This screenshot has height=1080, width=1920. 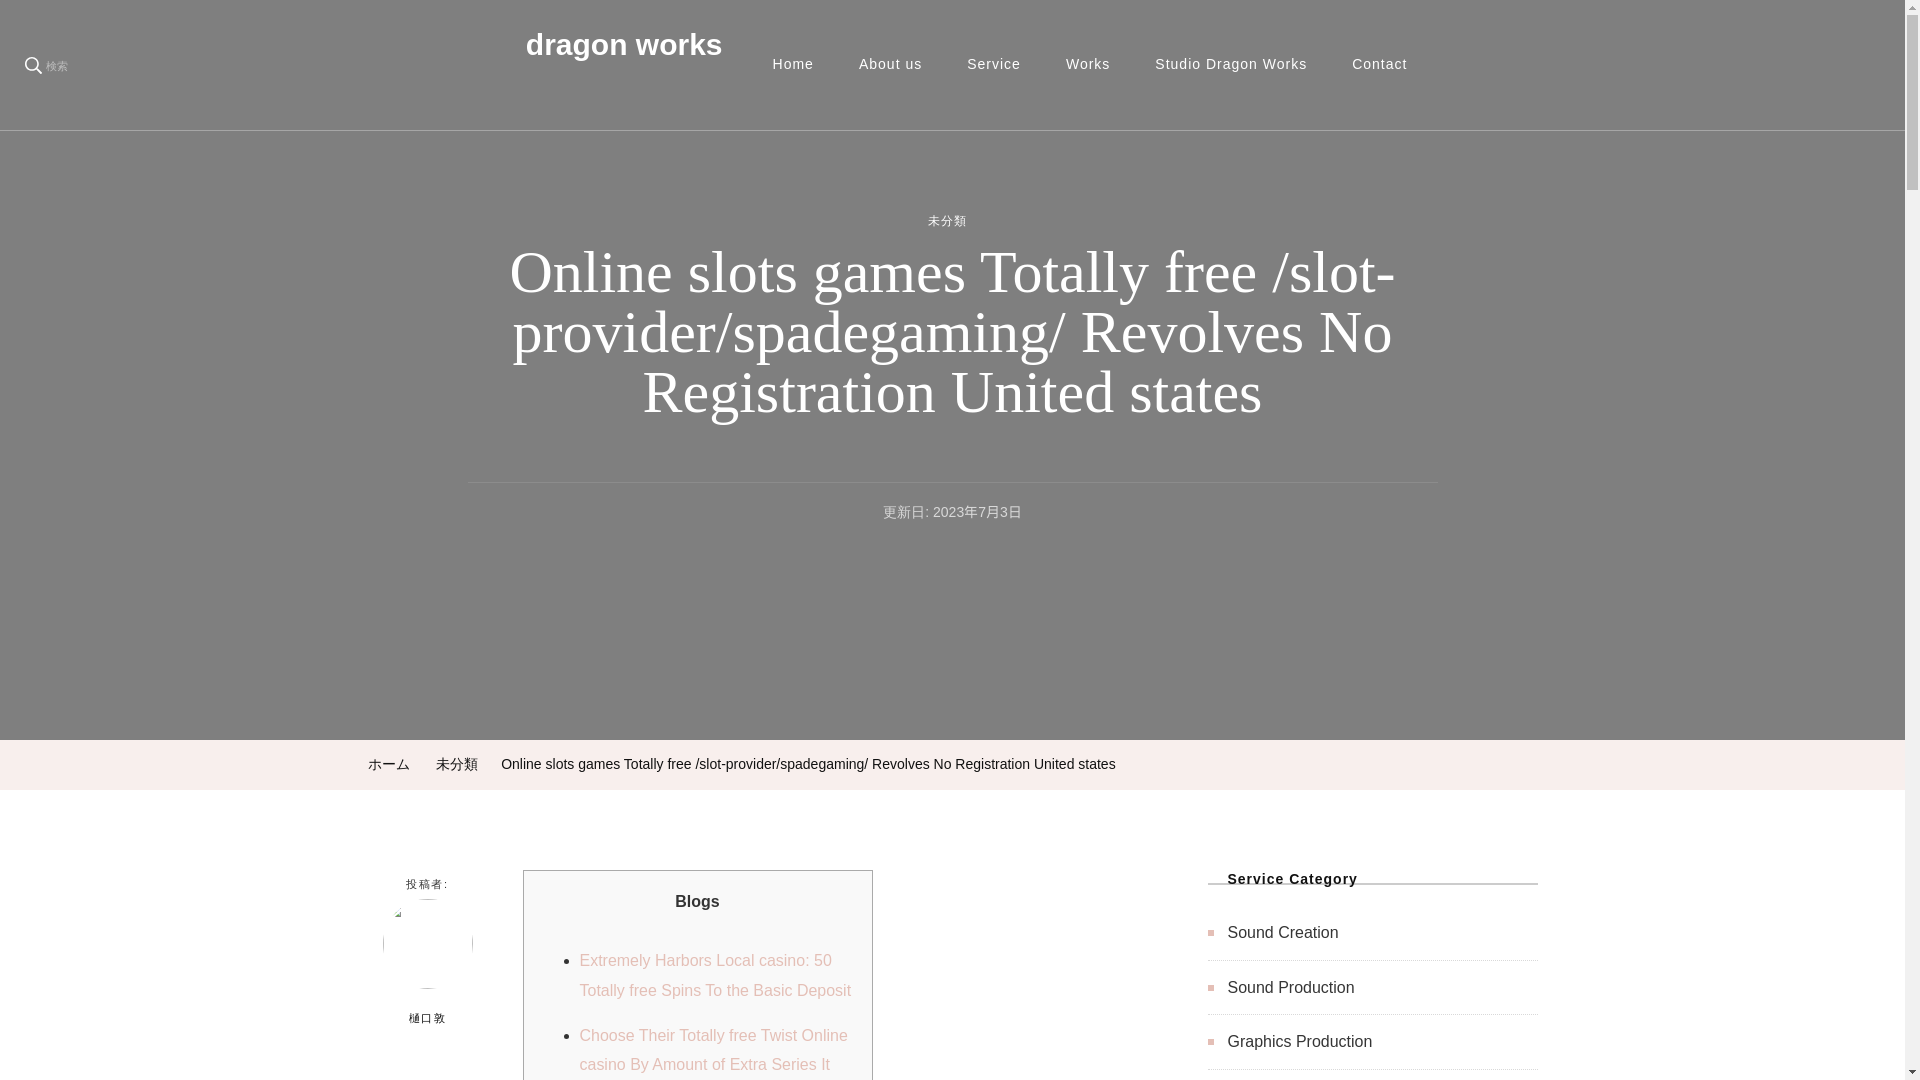 What do you see at coordinates (1230, 65) in the screenshot?
I see `Studio Dragon Works` at bounding box center [1230, 65].